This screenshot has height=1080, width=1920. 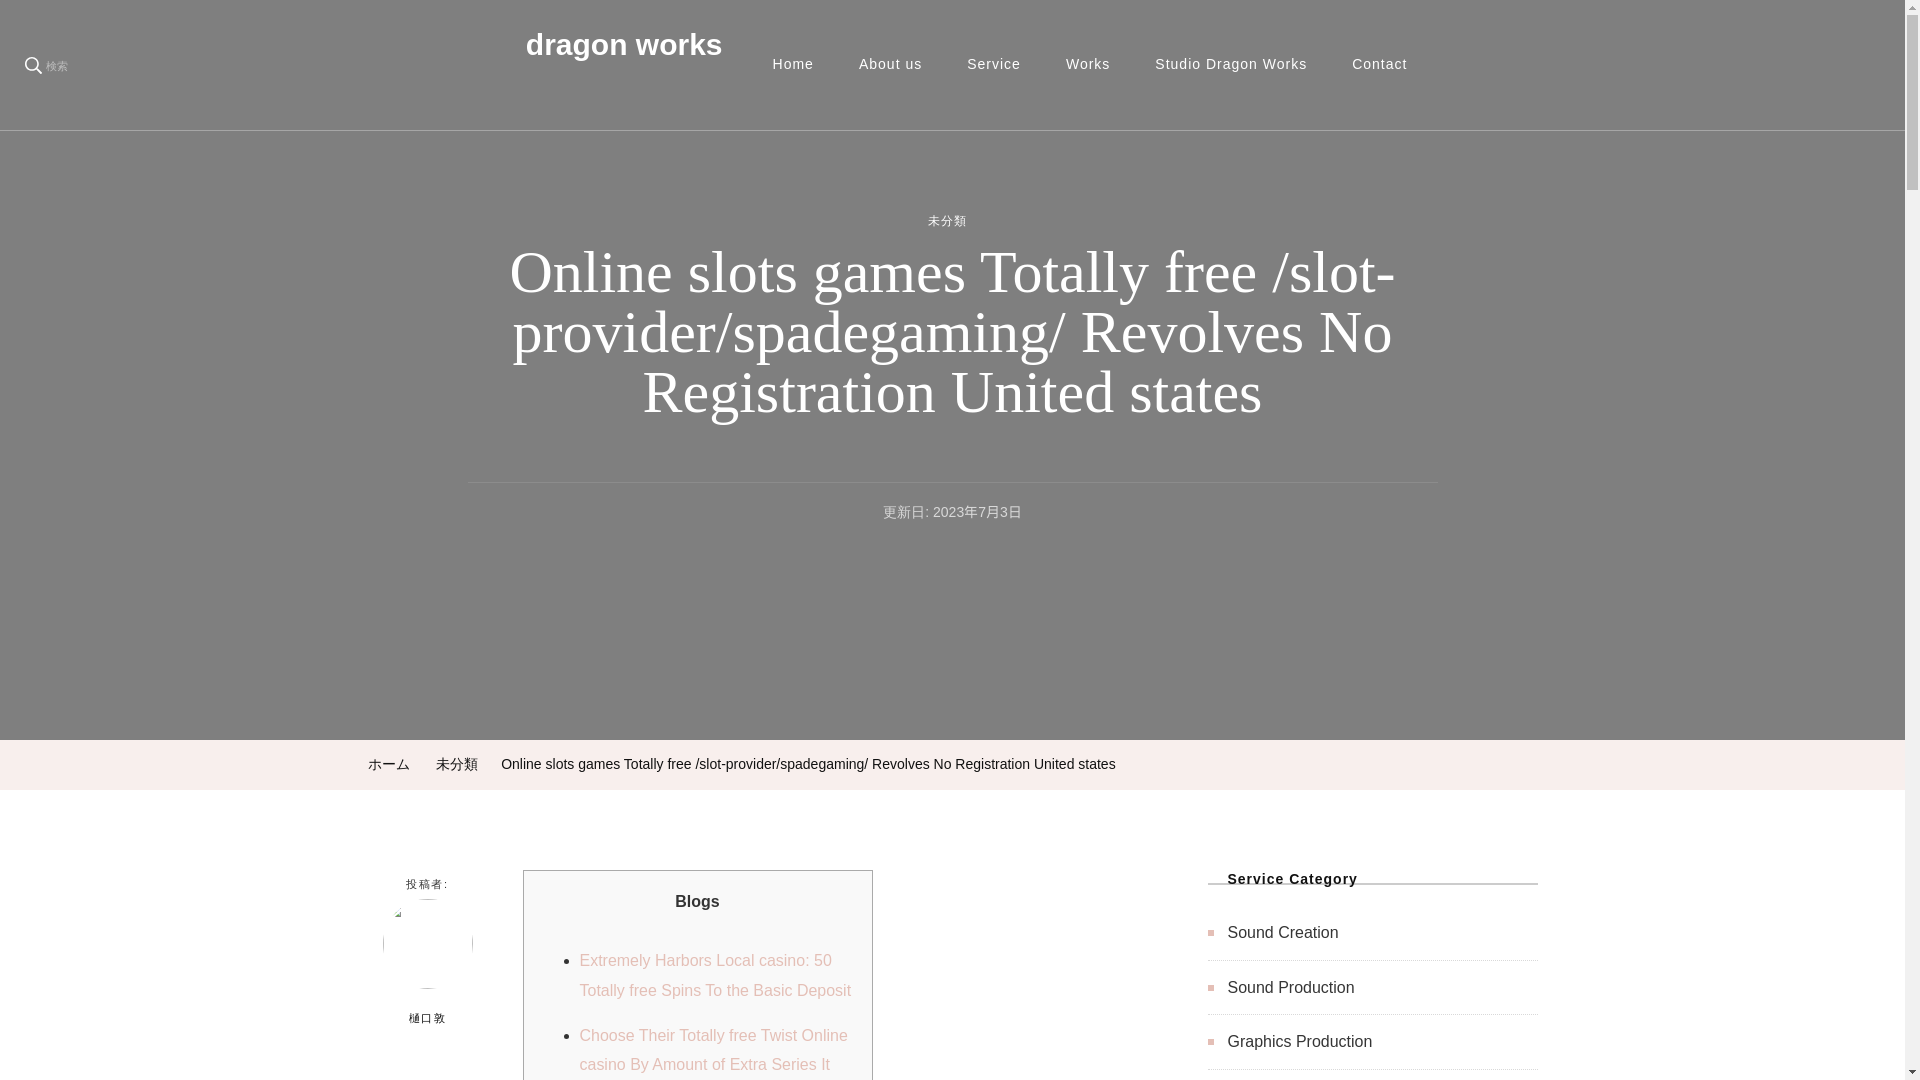 What do you see at coordinates (1230, 65) in the screenshot?
I see `Studio Dragon Works` at bounding box center [1230, 65].